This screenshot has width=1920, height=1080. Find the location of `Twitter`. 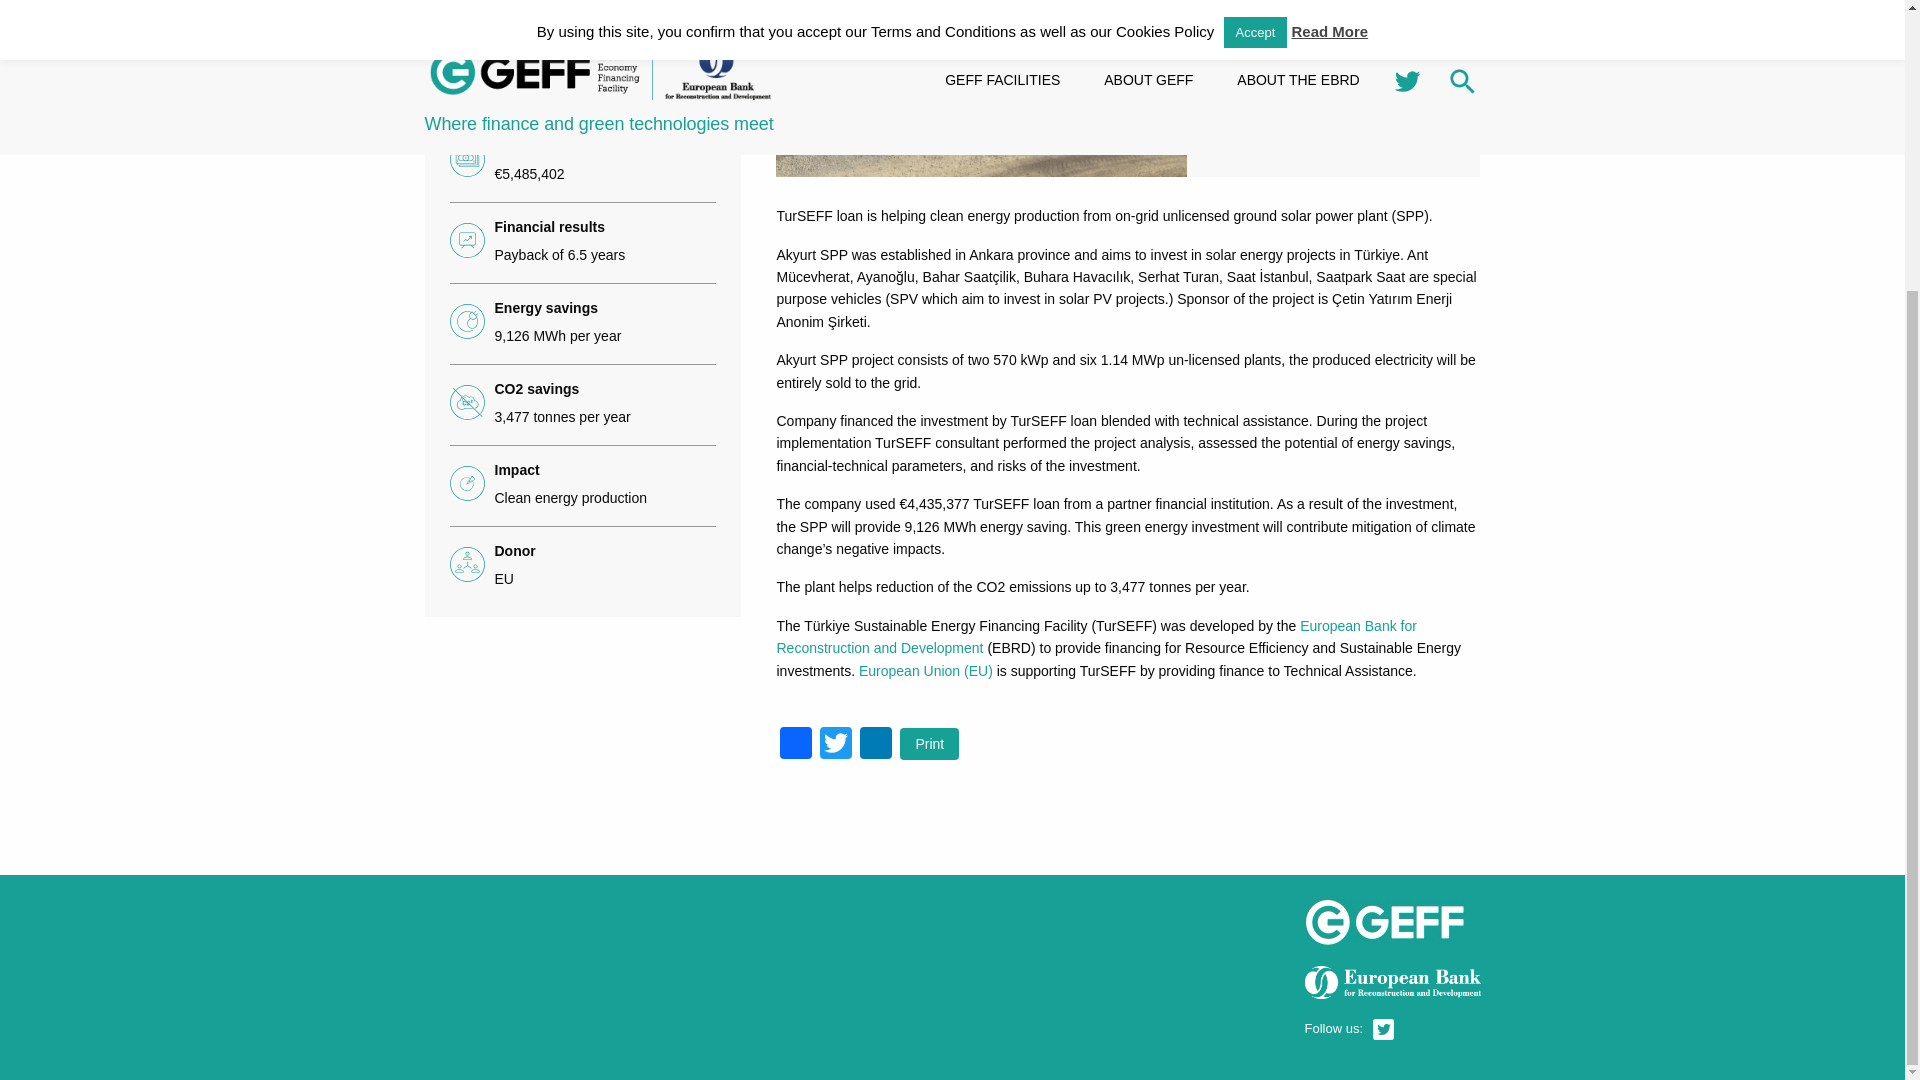

Twitter is located at coordinates (836, 744).